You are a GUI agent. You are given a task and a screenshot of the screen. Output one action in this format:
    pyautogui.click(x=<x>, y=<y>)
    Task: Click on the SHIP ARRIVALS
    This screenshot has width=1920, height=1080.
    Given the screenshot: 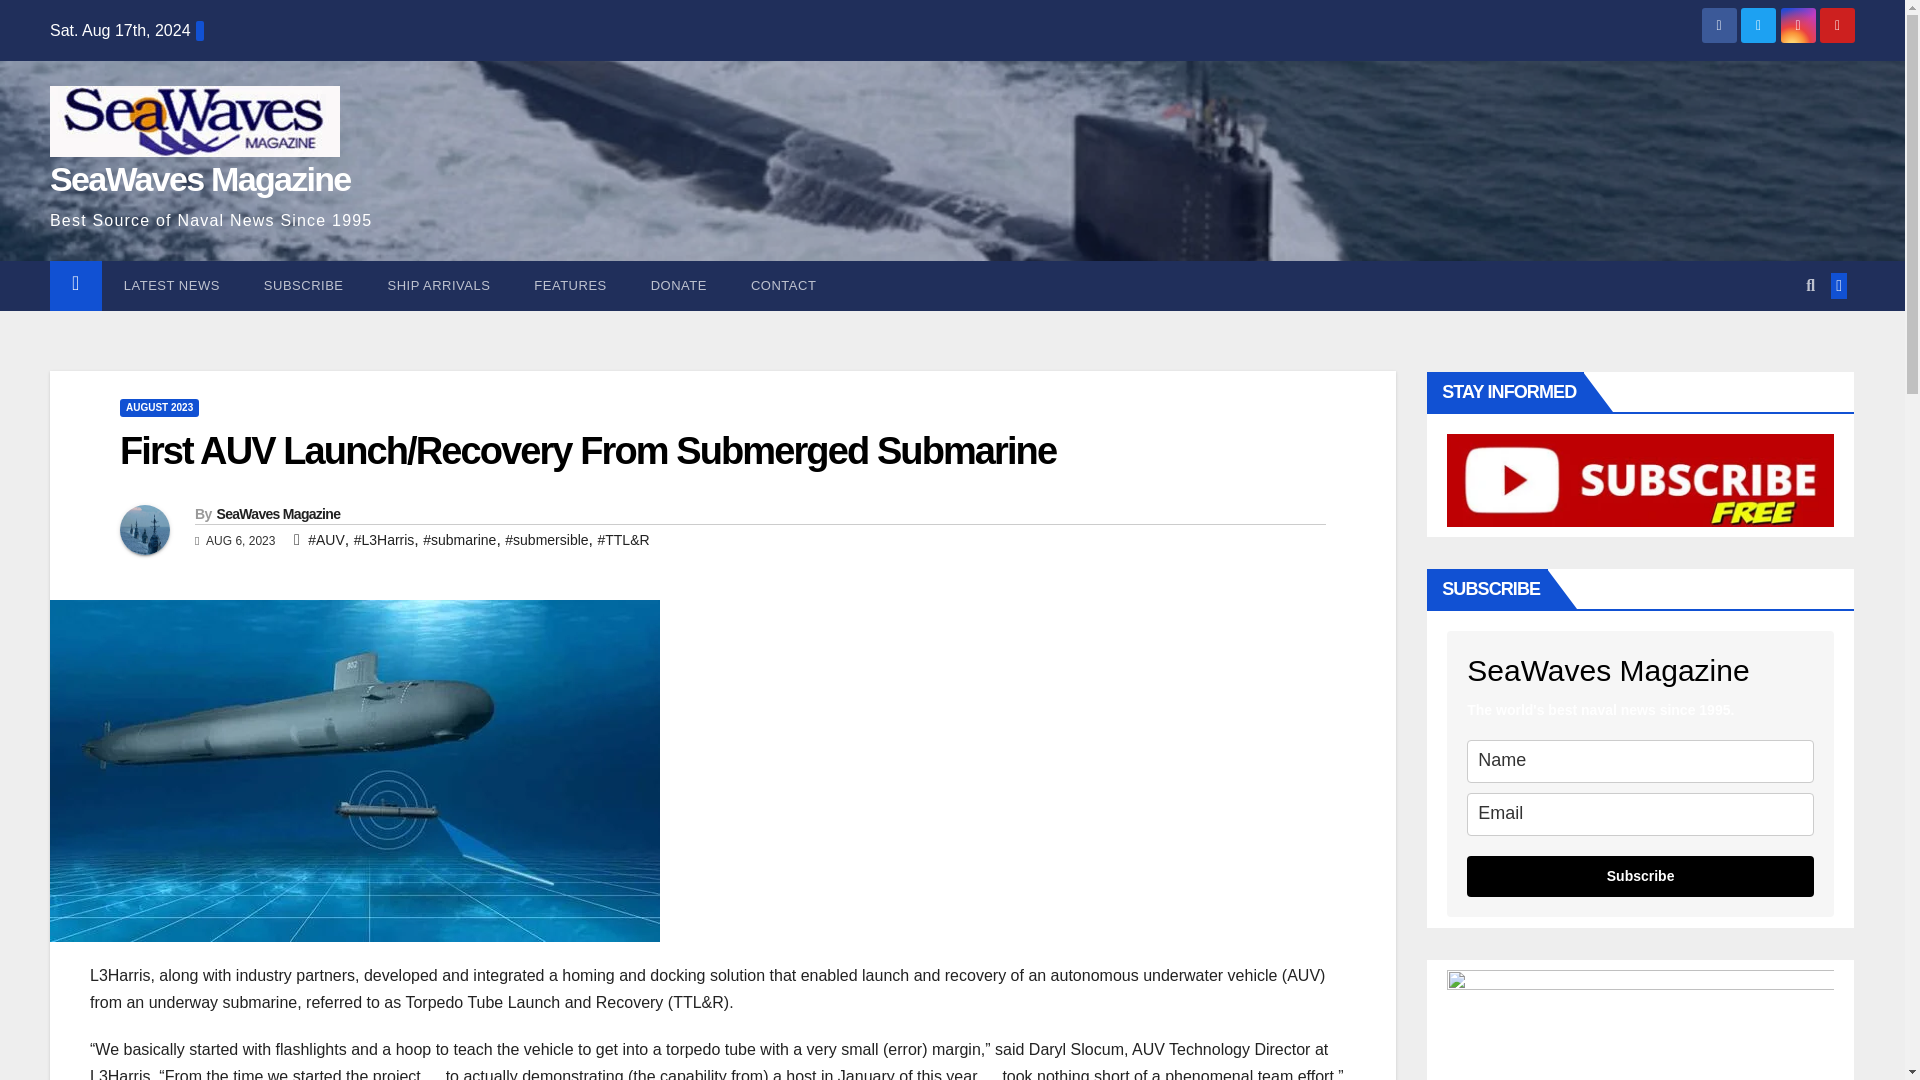 What is the action you would take?
    pyautogui.click(x=439, y=286)
    